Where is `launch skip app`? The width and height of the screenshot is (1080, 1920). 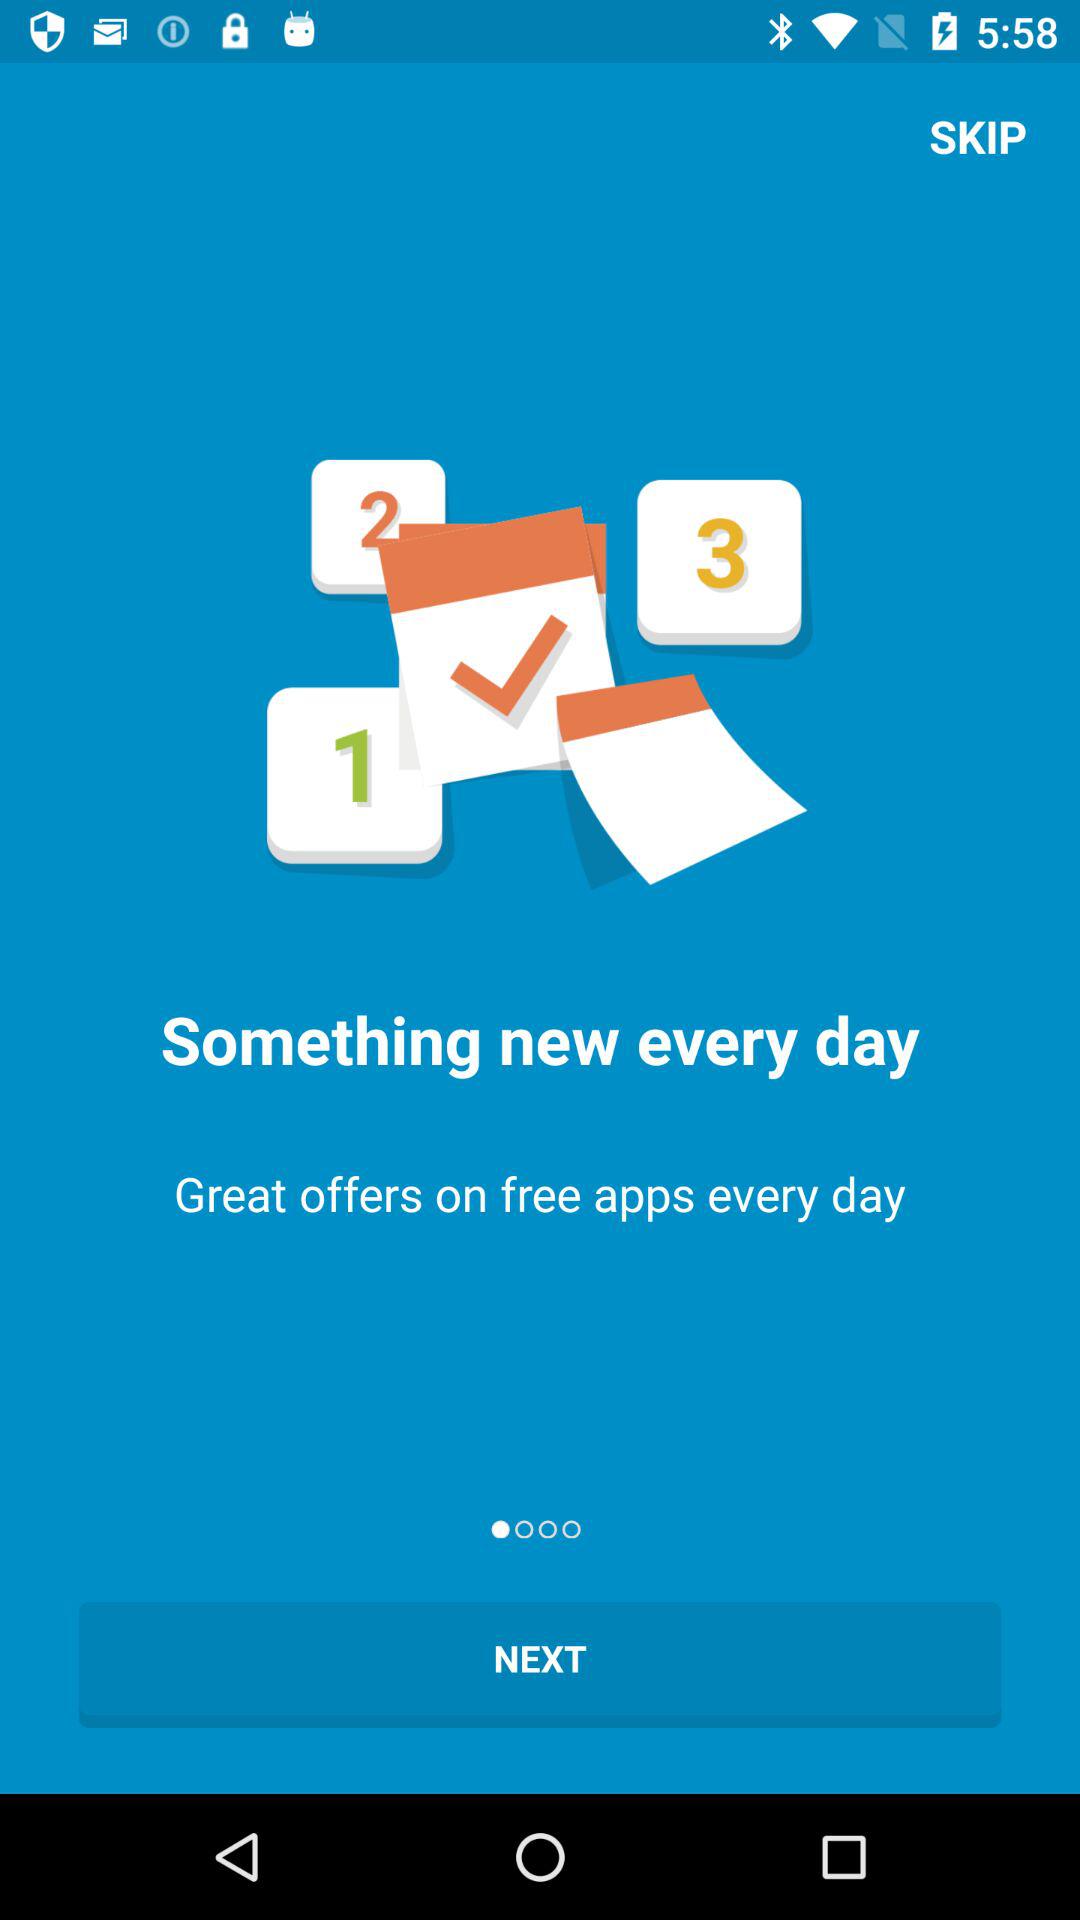
launch skip app is located at coordinates (978, 136).